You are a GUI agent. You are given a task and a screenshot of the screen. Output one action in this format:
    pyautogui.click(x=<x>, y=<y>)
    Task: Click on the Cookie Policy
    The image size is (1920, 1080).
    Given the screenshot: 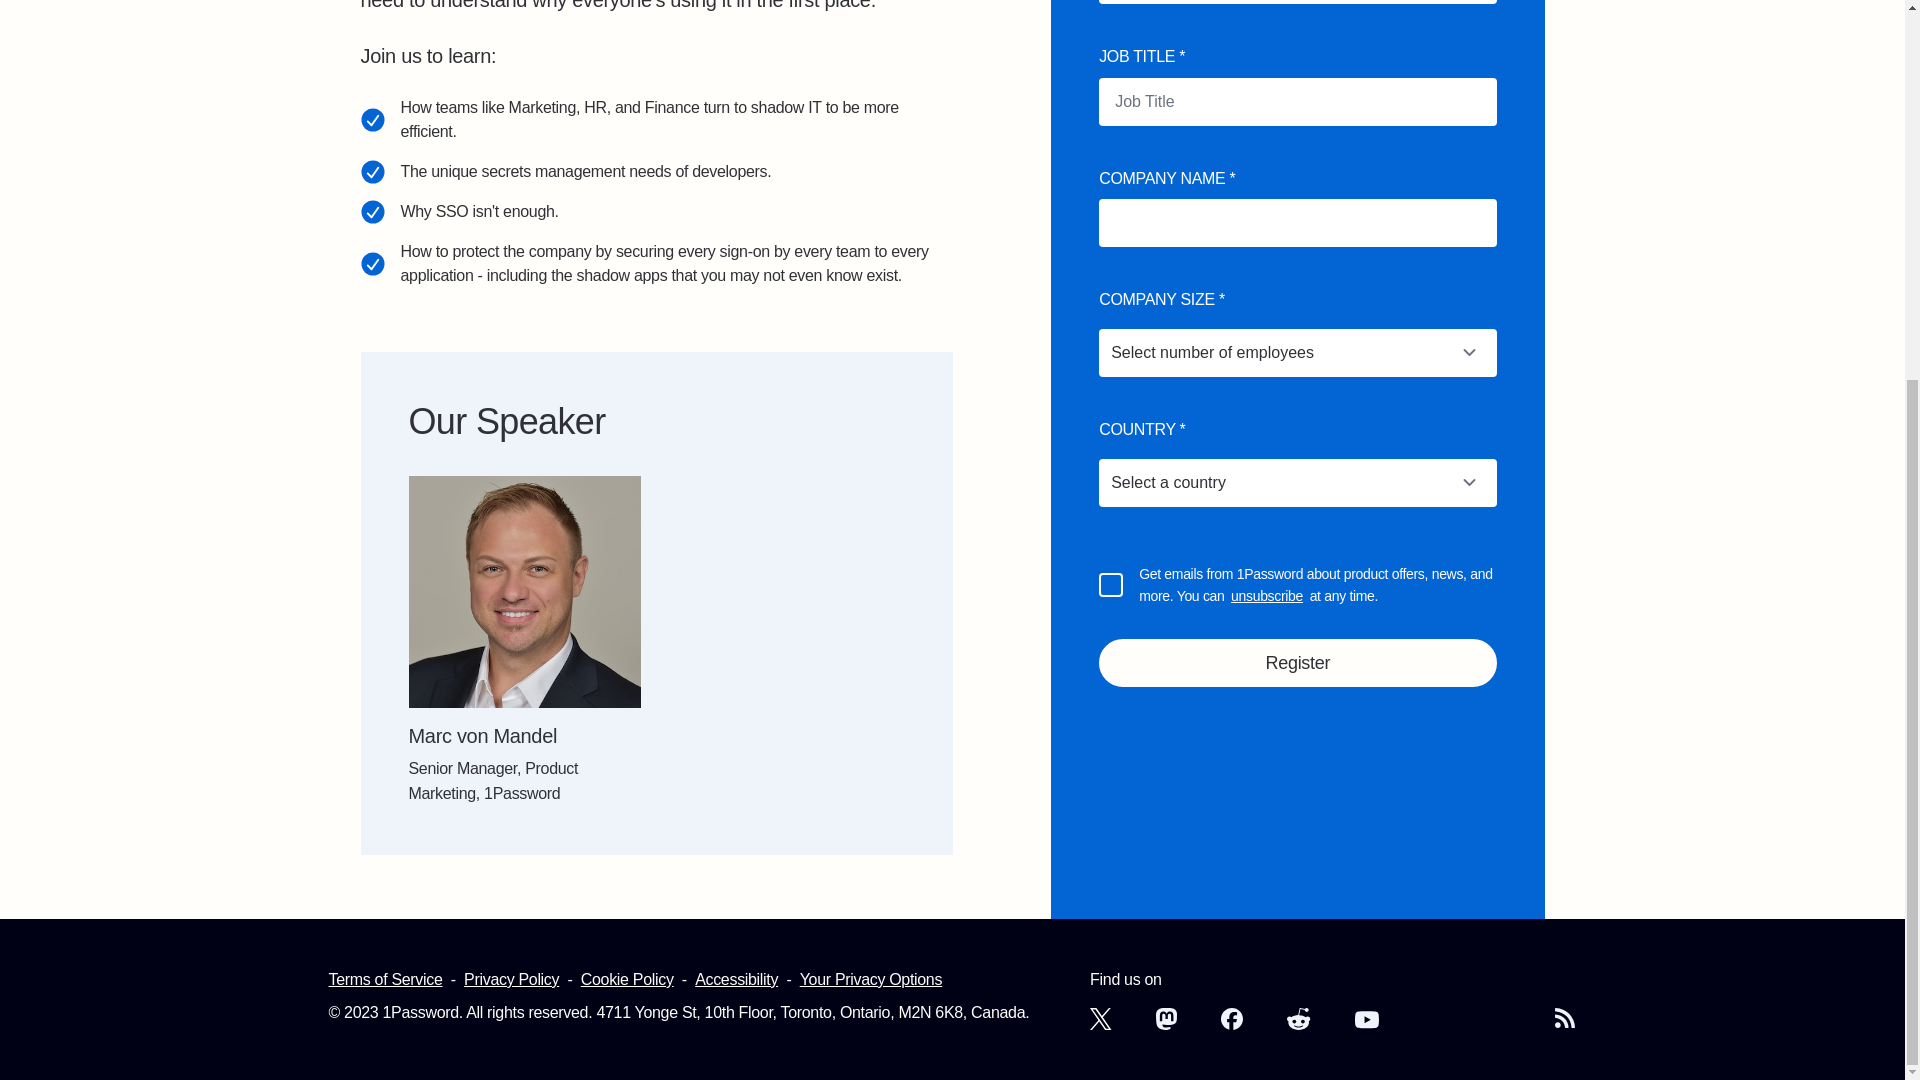 What is the action you would take?
    pyautogui.click(x=627, y=979)
    